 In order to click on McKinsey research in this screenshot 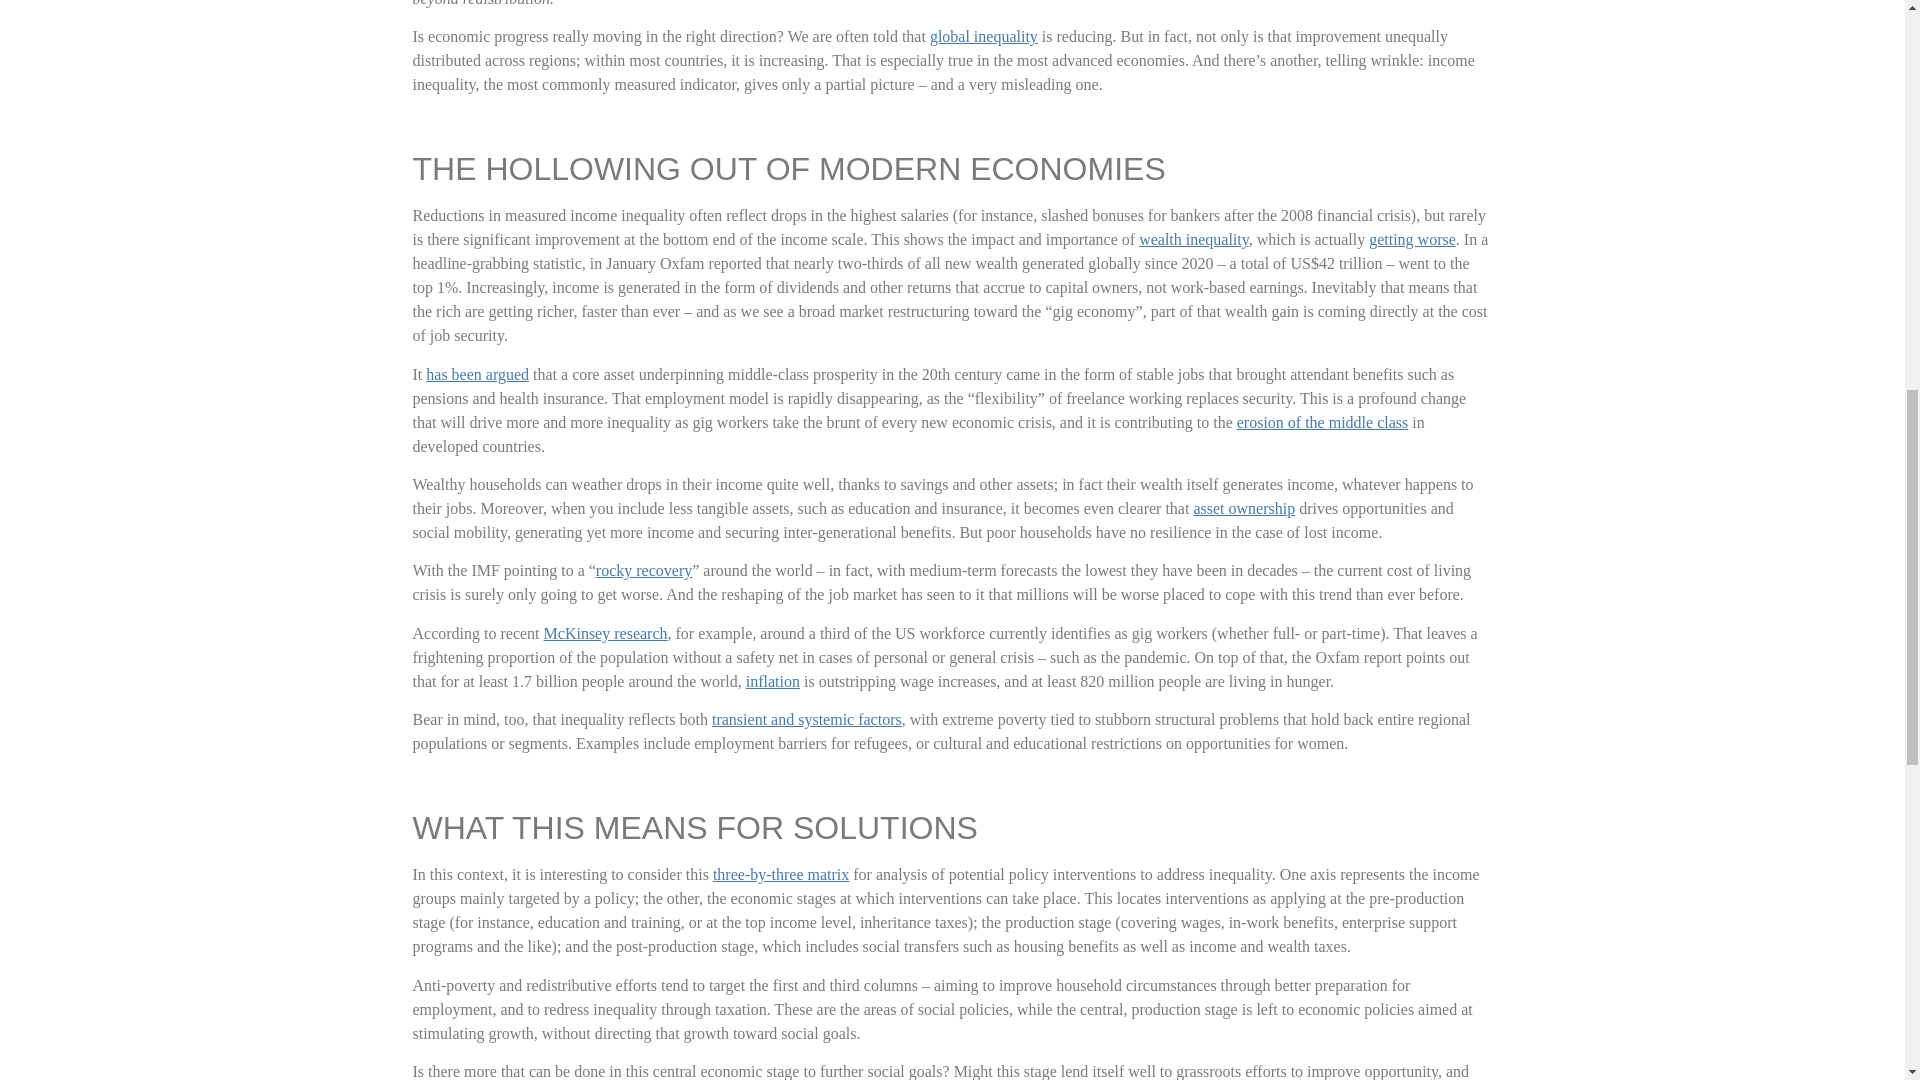, I will do `click(606, 633)`.